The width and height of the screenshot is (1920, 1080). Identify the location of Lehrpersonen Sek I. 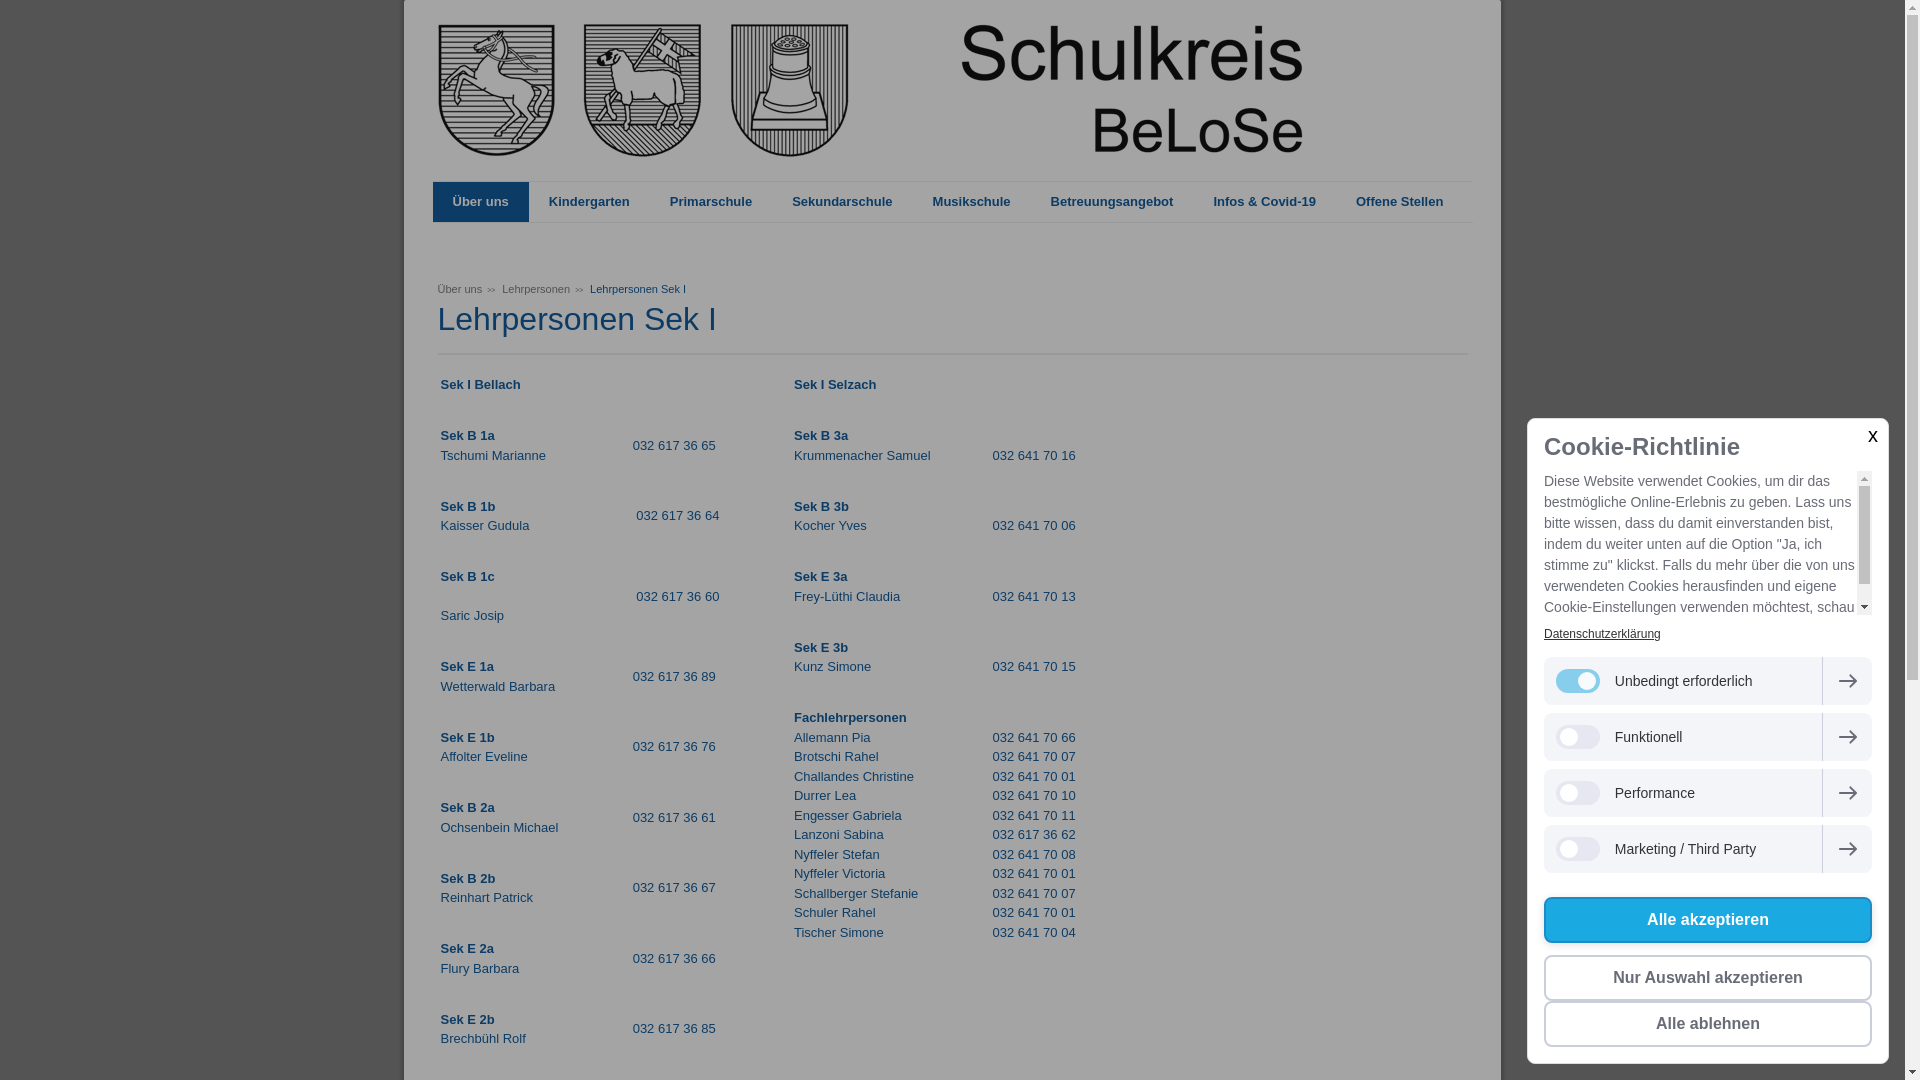
(638, 288).